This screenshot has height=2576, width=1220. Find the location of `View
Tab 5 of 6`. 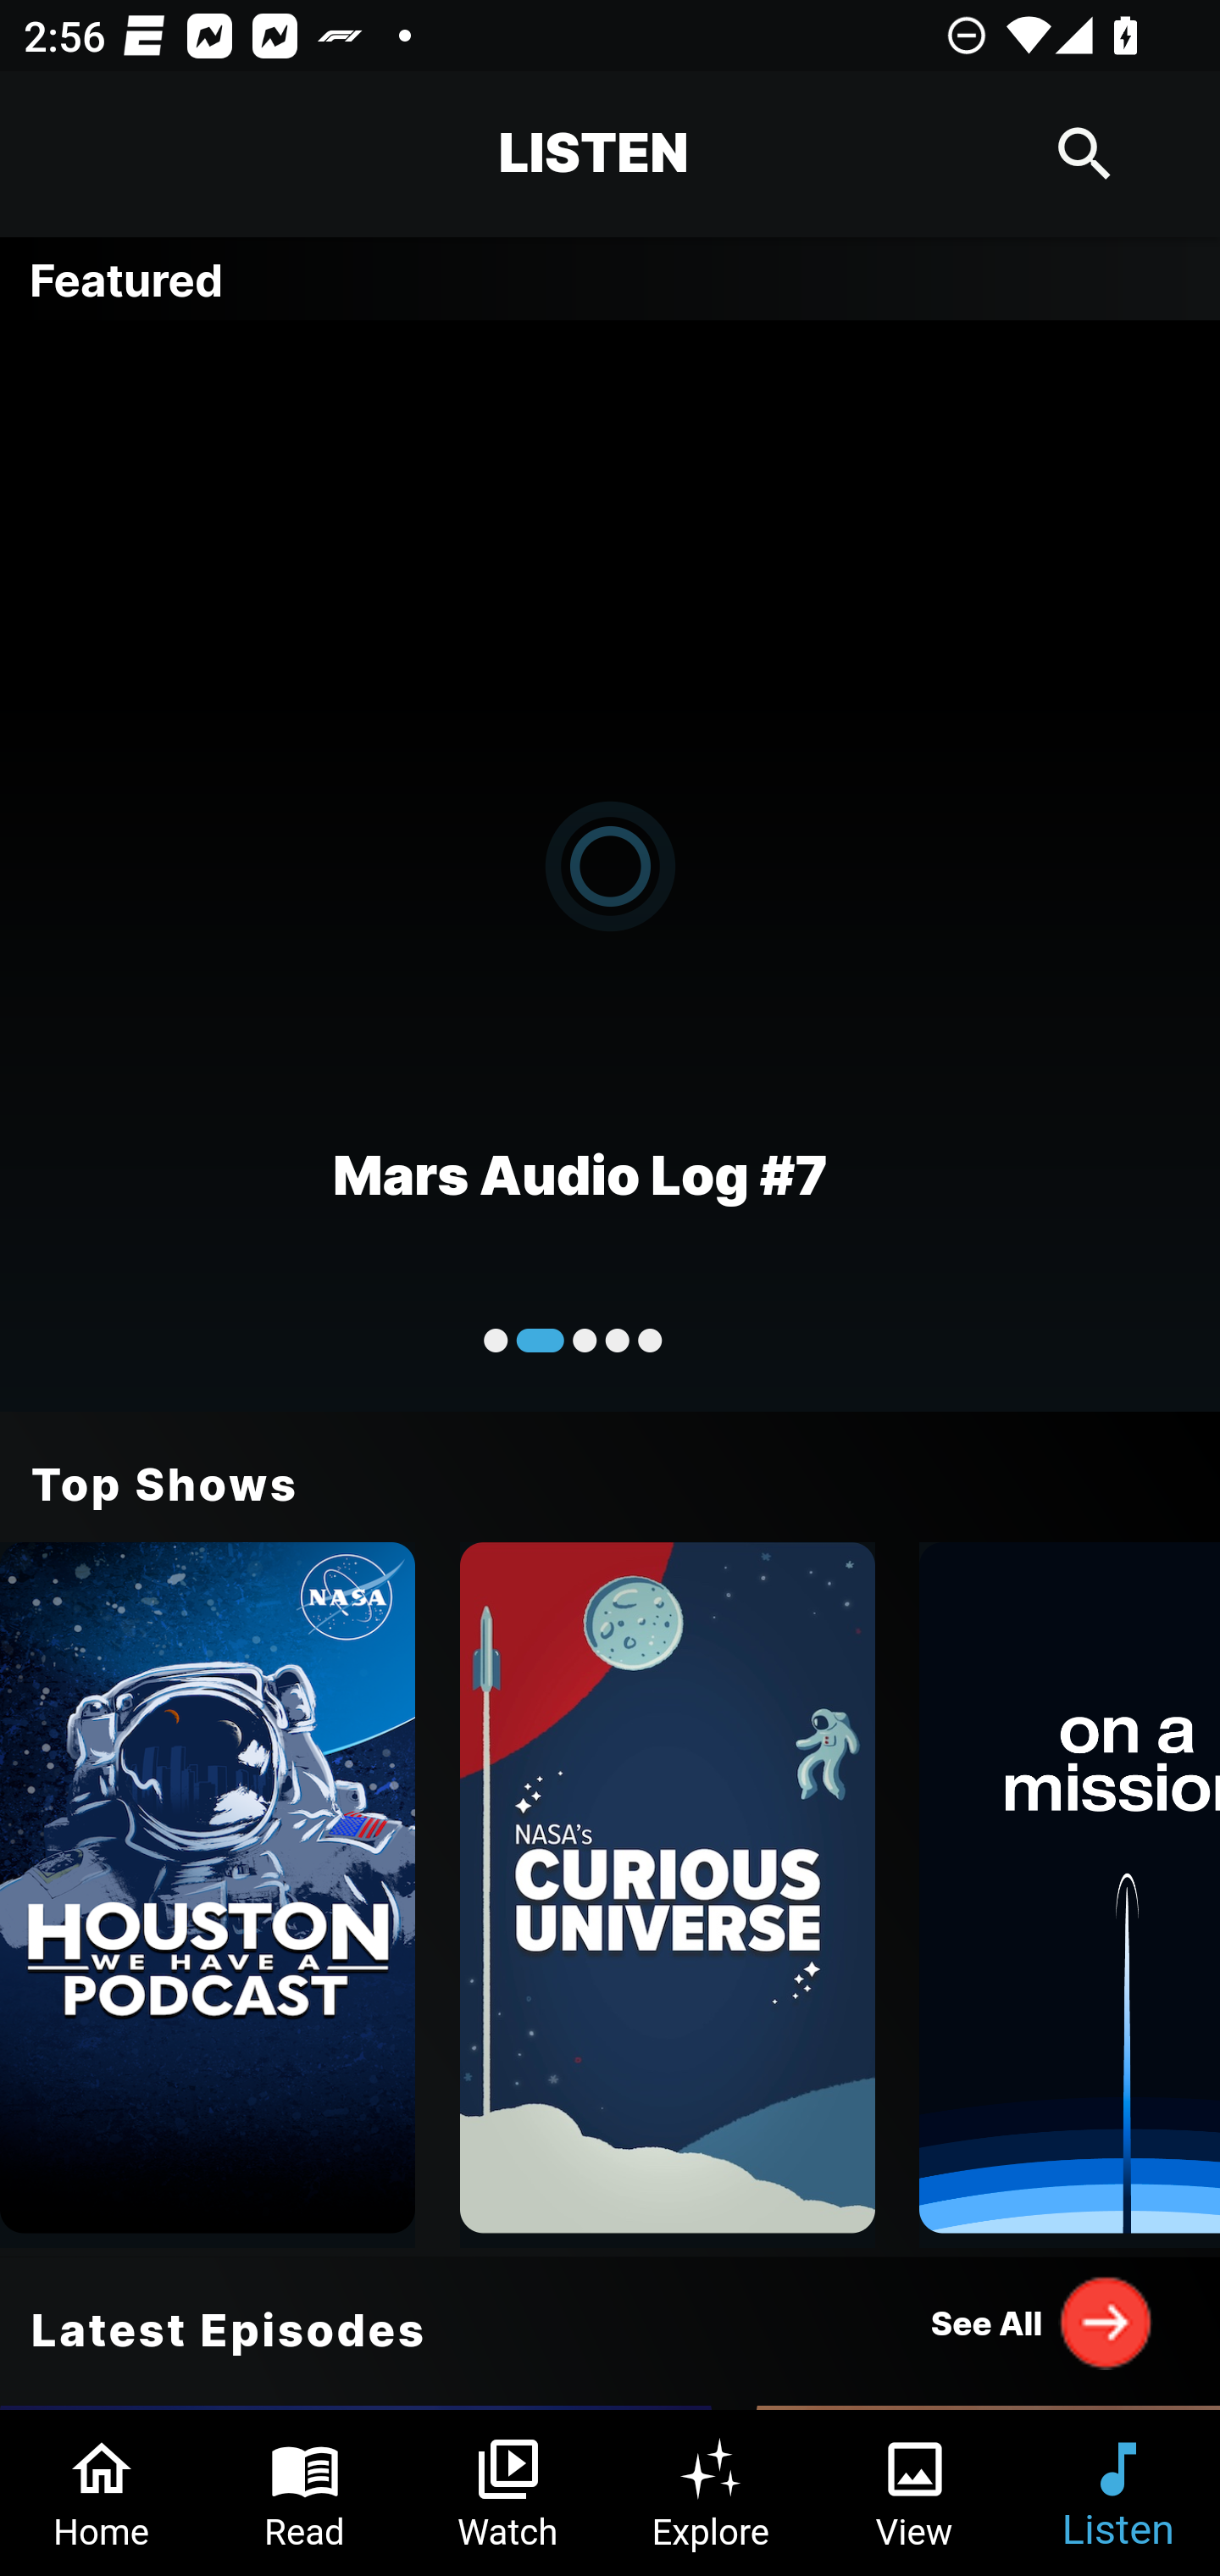

View
Tab 5 of 6 is located at coordinates (915, 2493).